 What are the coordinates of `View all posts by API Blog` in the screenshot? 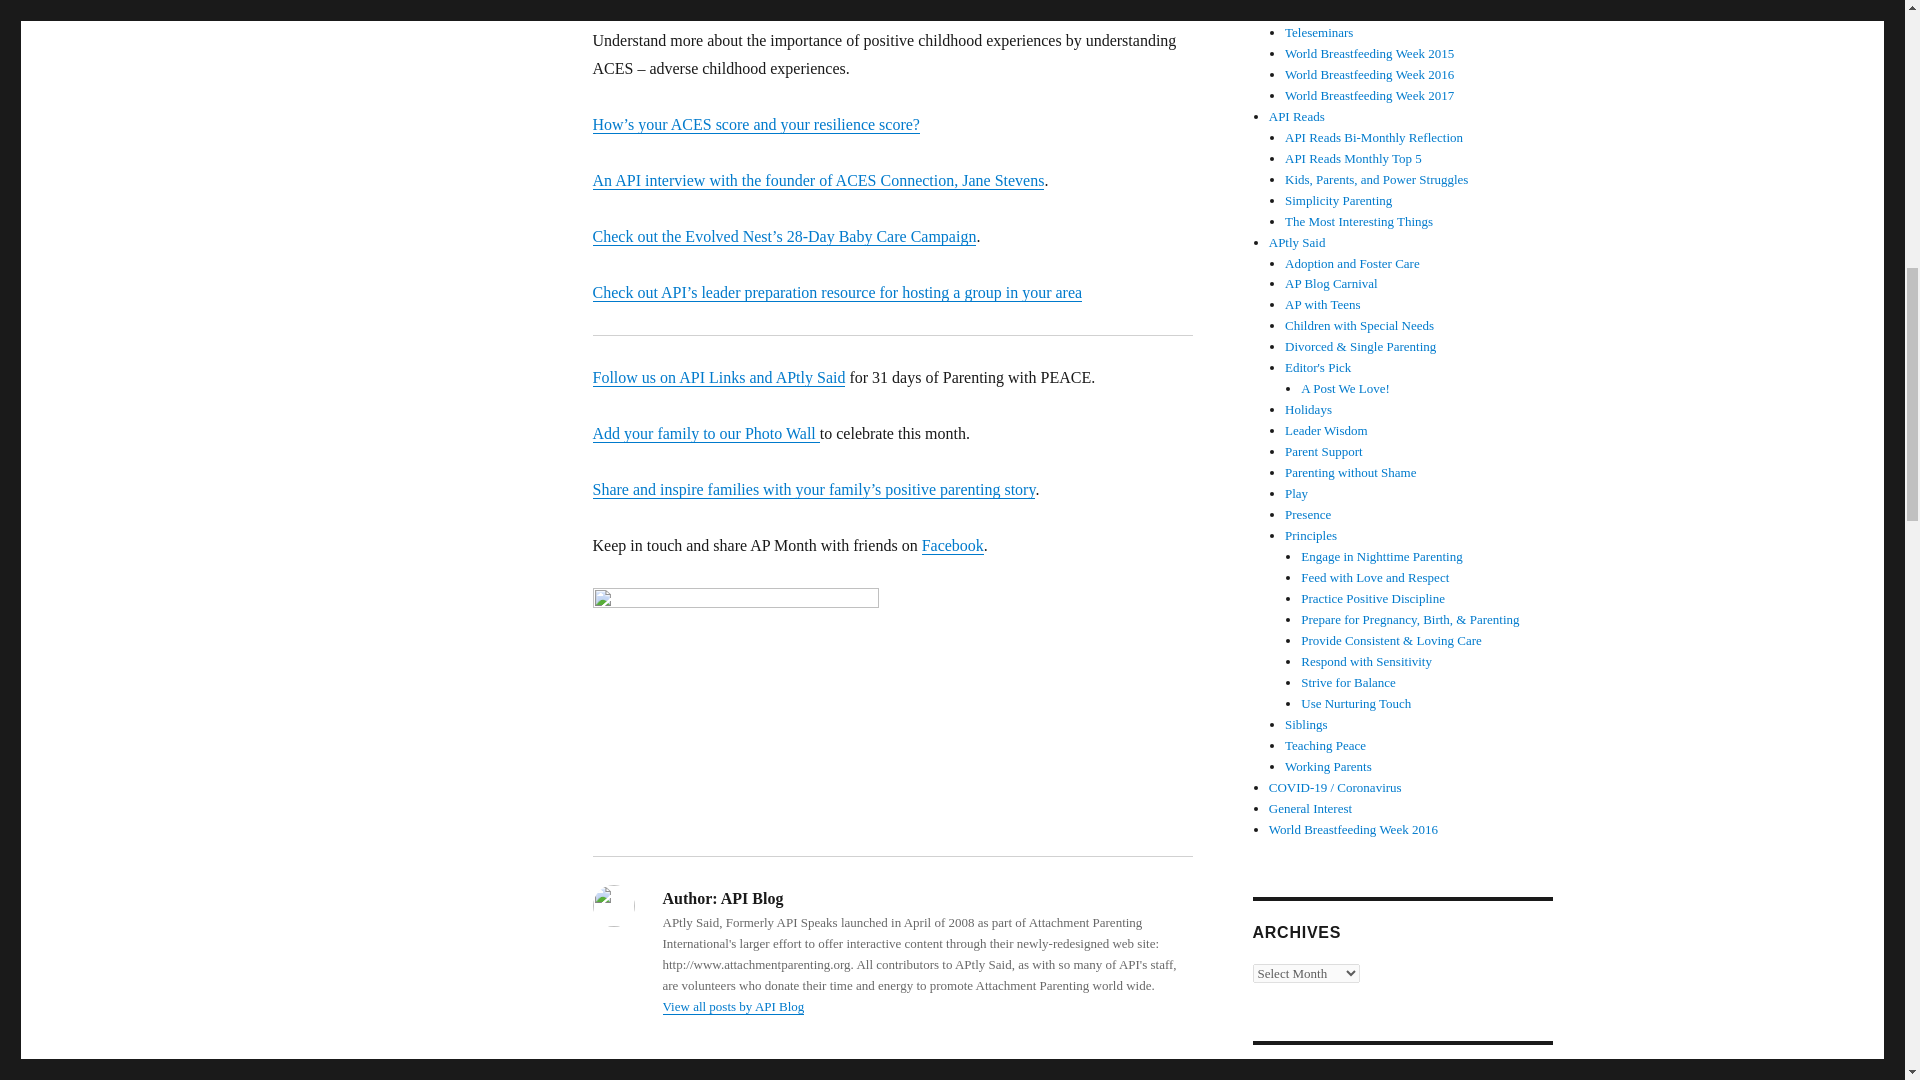 It's located at (733, 1006).